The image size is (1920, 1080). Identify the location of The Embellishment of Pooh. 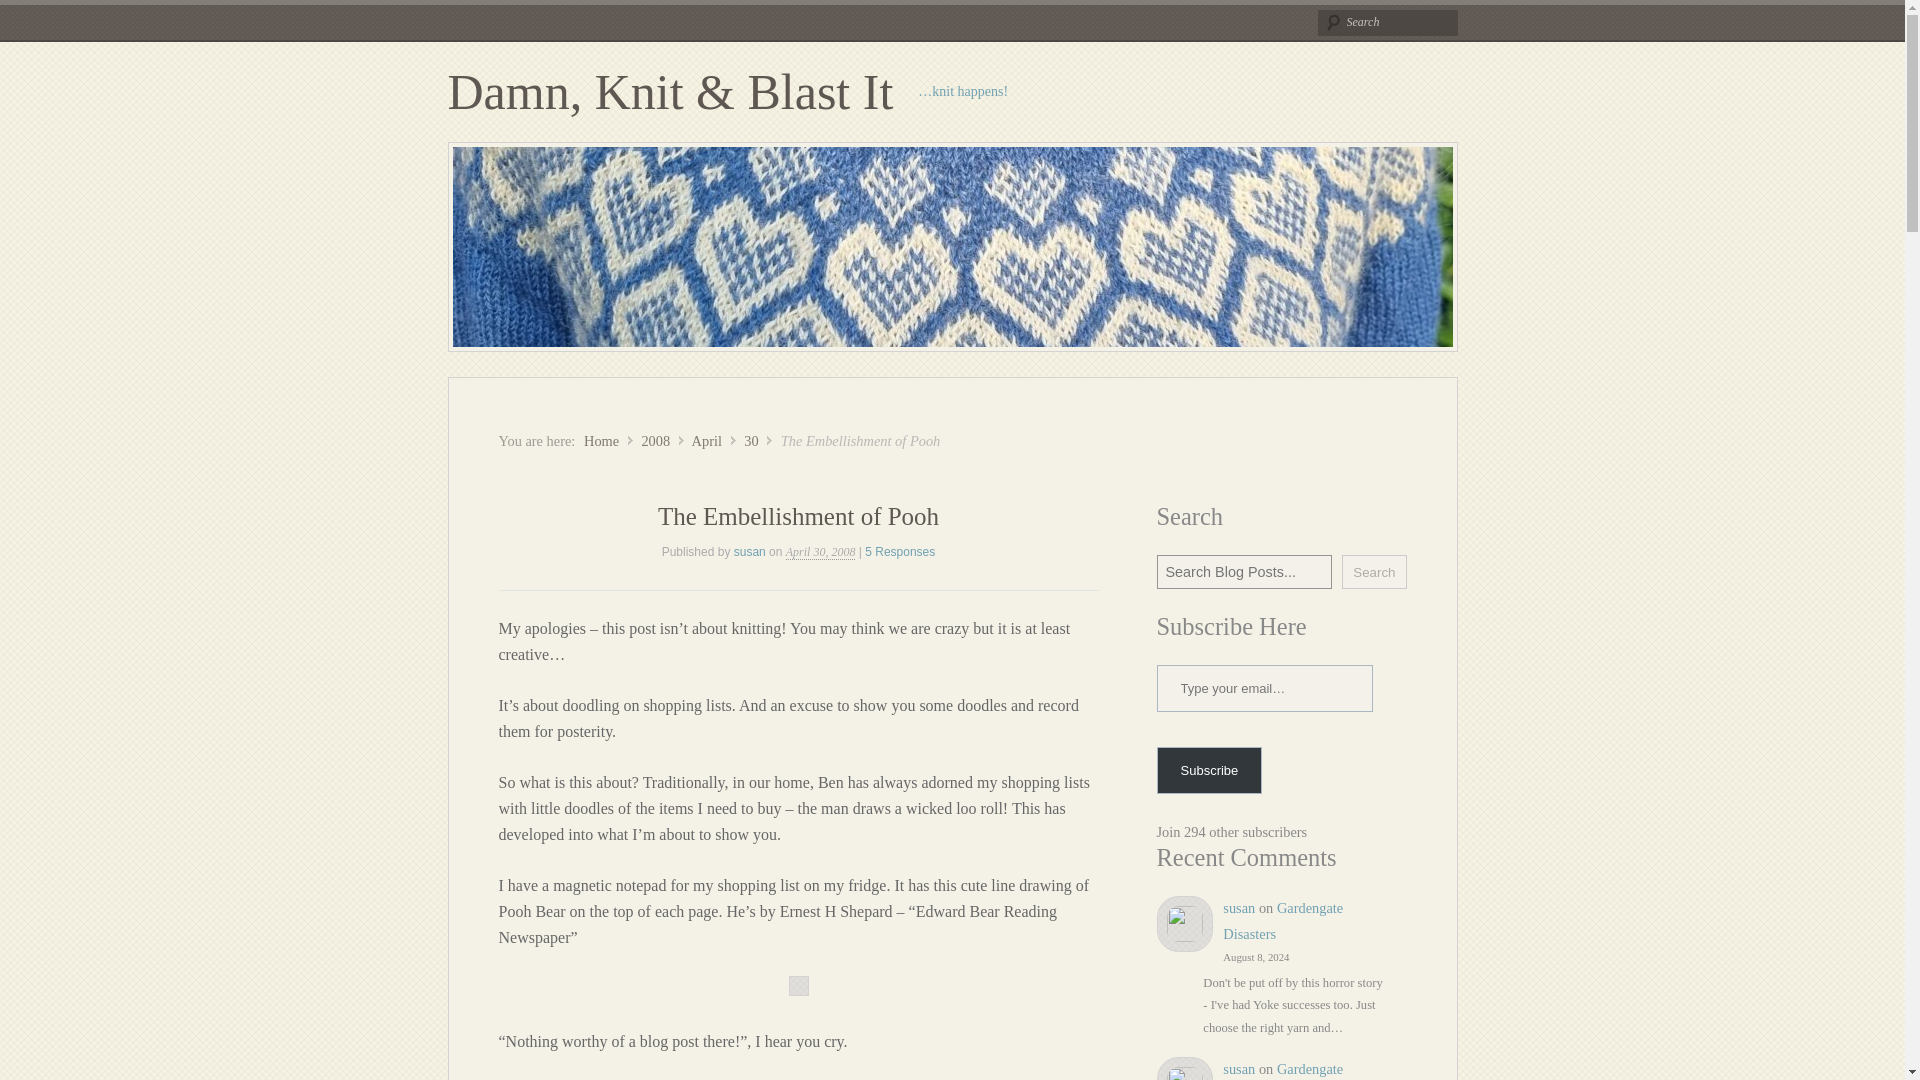
(798, 516).